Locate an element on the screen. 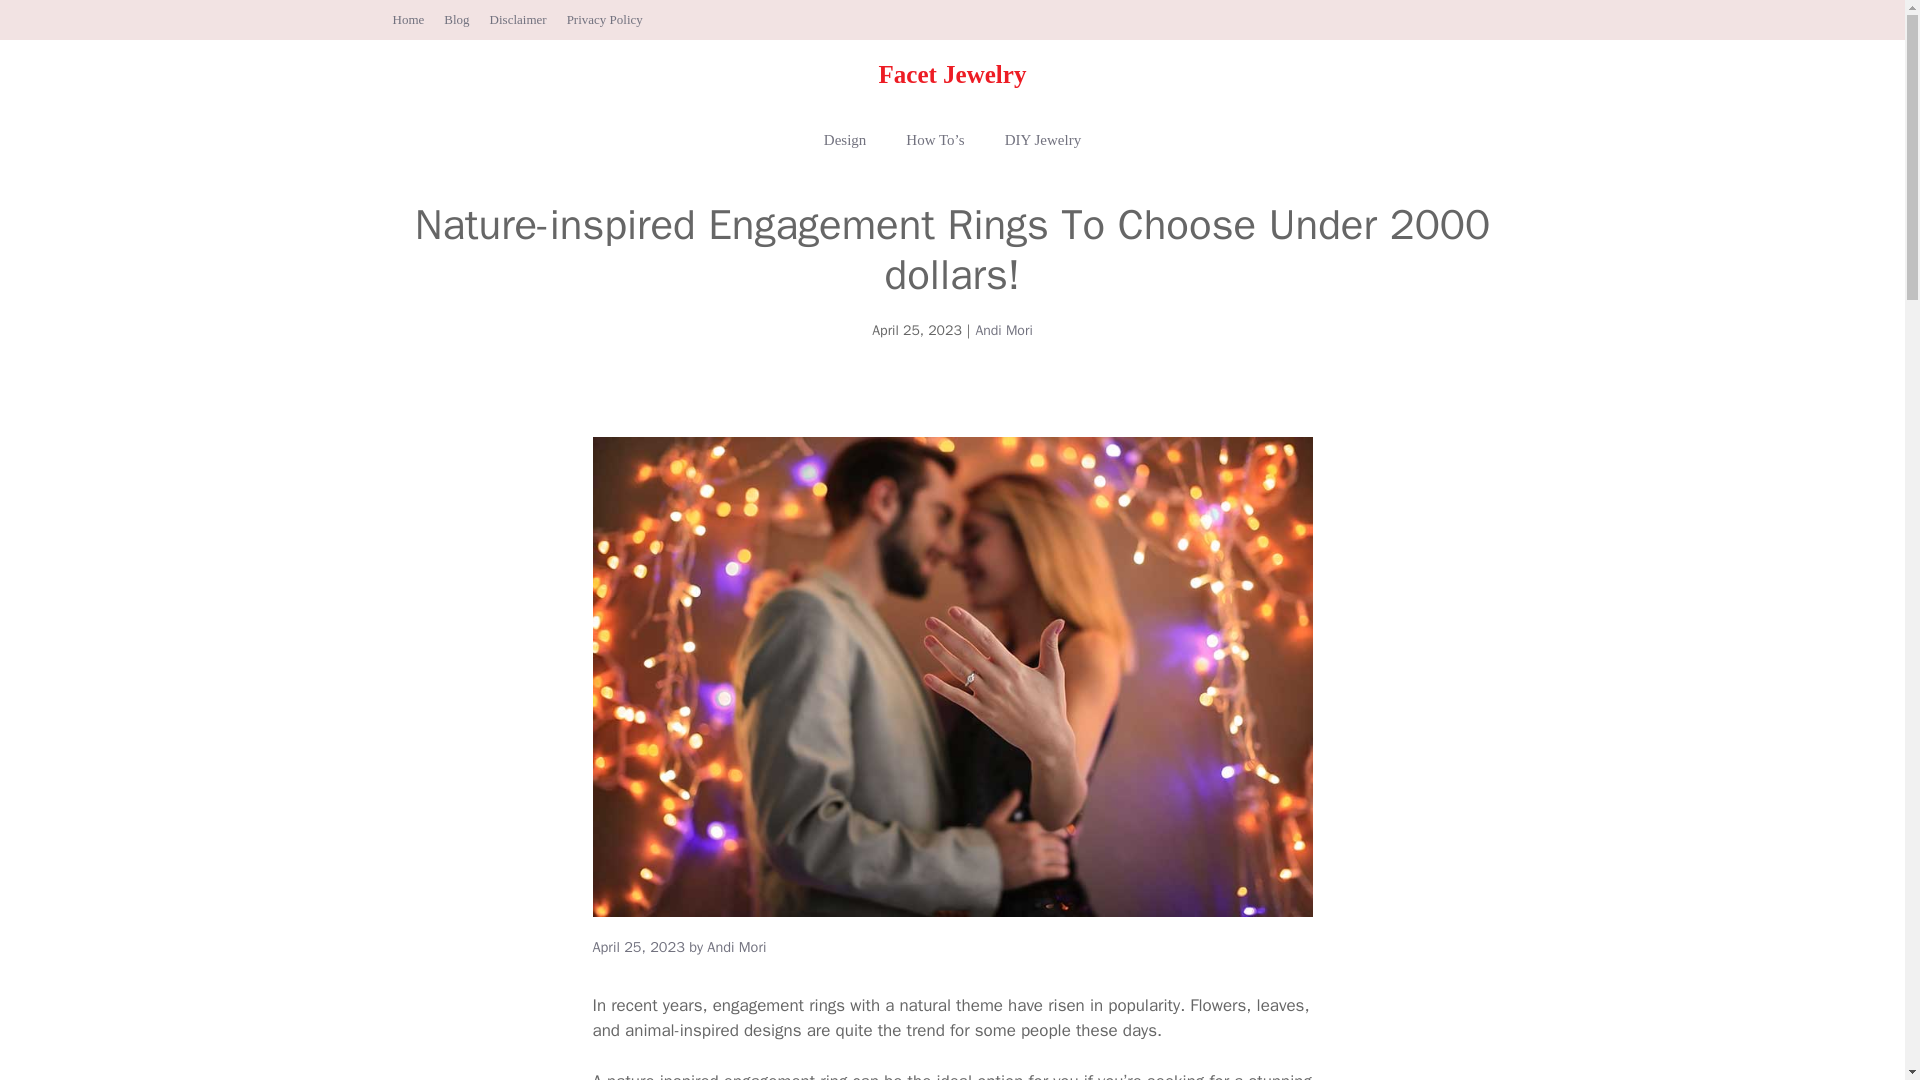  Facet Jewelry is located at coordinates (953, 74).